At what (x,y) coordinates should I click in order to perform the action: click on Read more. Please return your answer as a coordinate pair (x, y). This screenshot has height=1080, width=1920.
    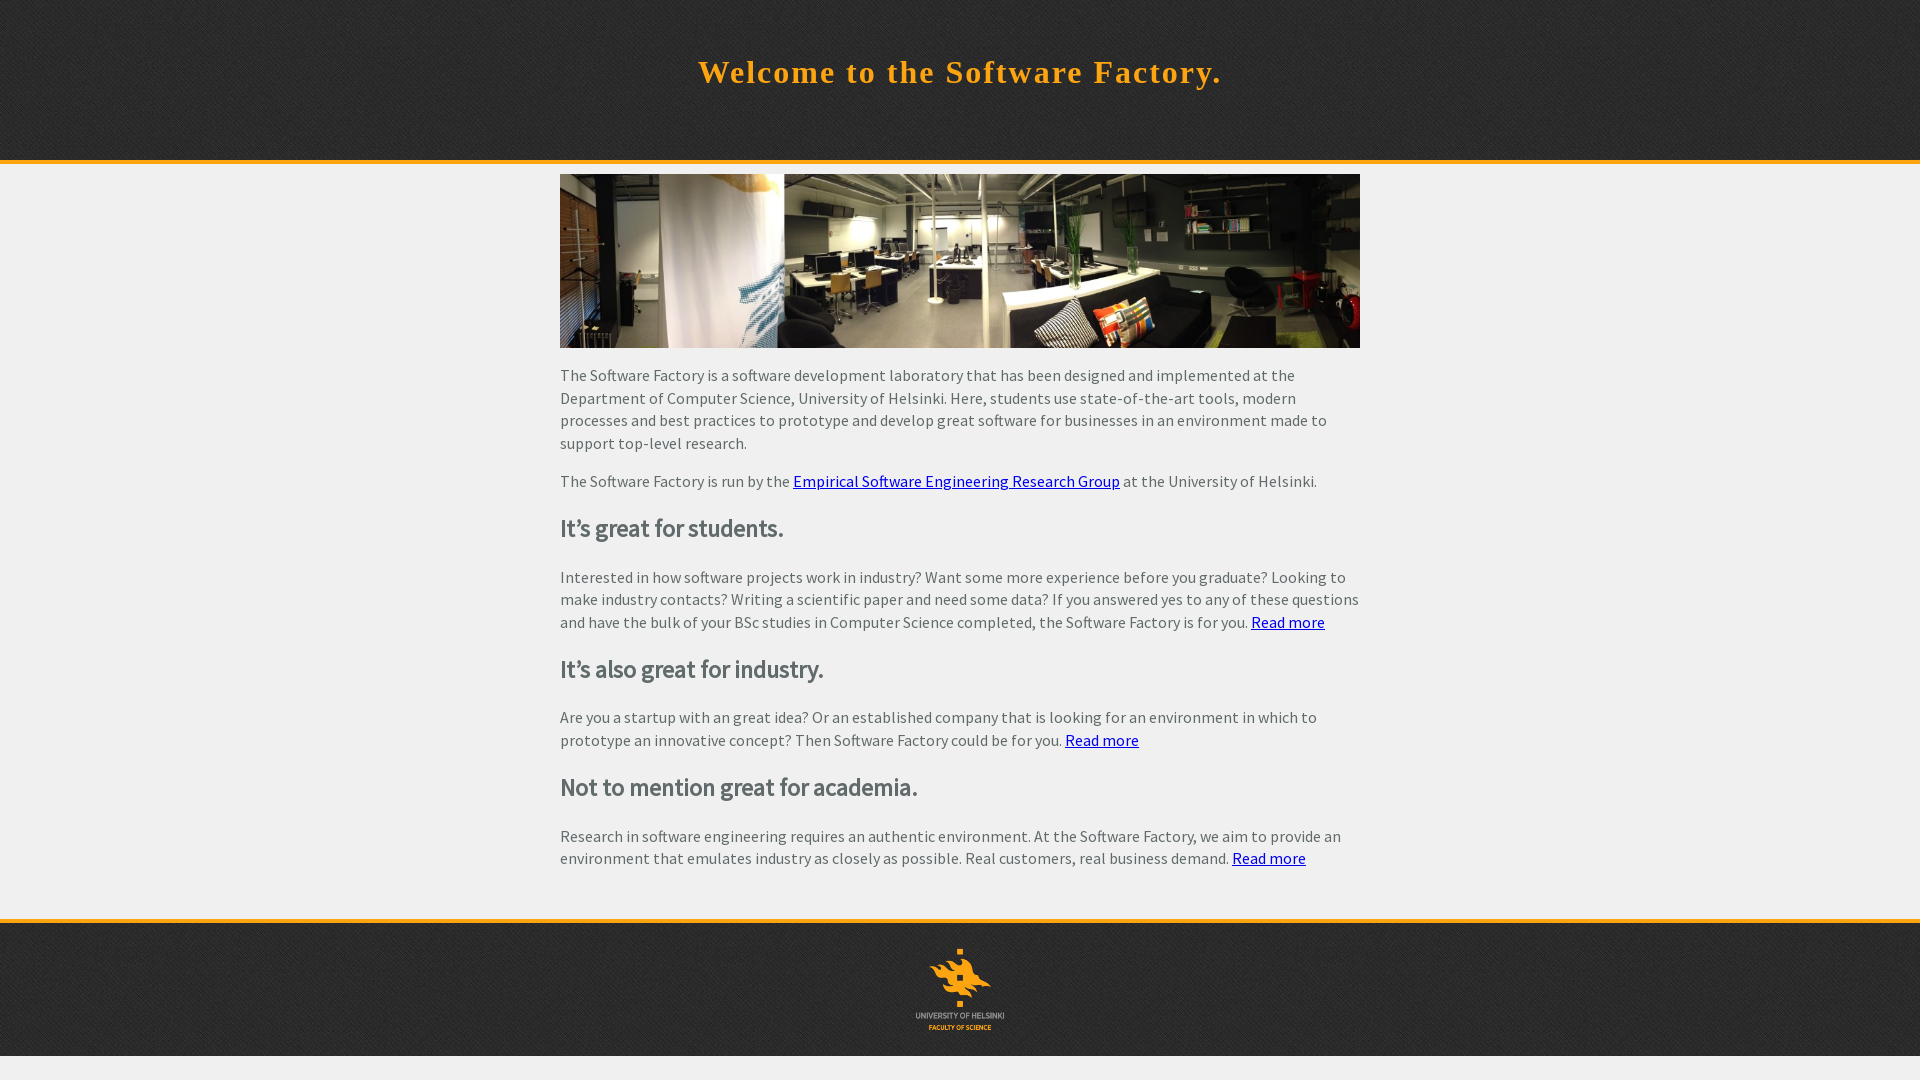
    Looking at the image, I should click on (1102, 740).